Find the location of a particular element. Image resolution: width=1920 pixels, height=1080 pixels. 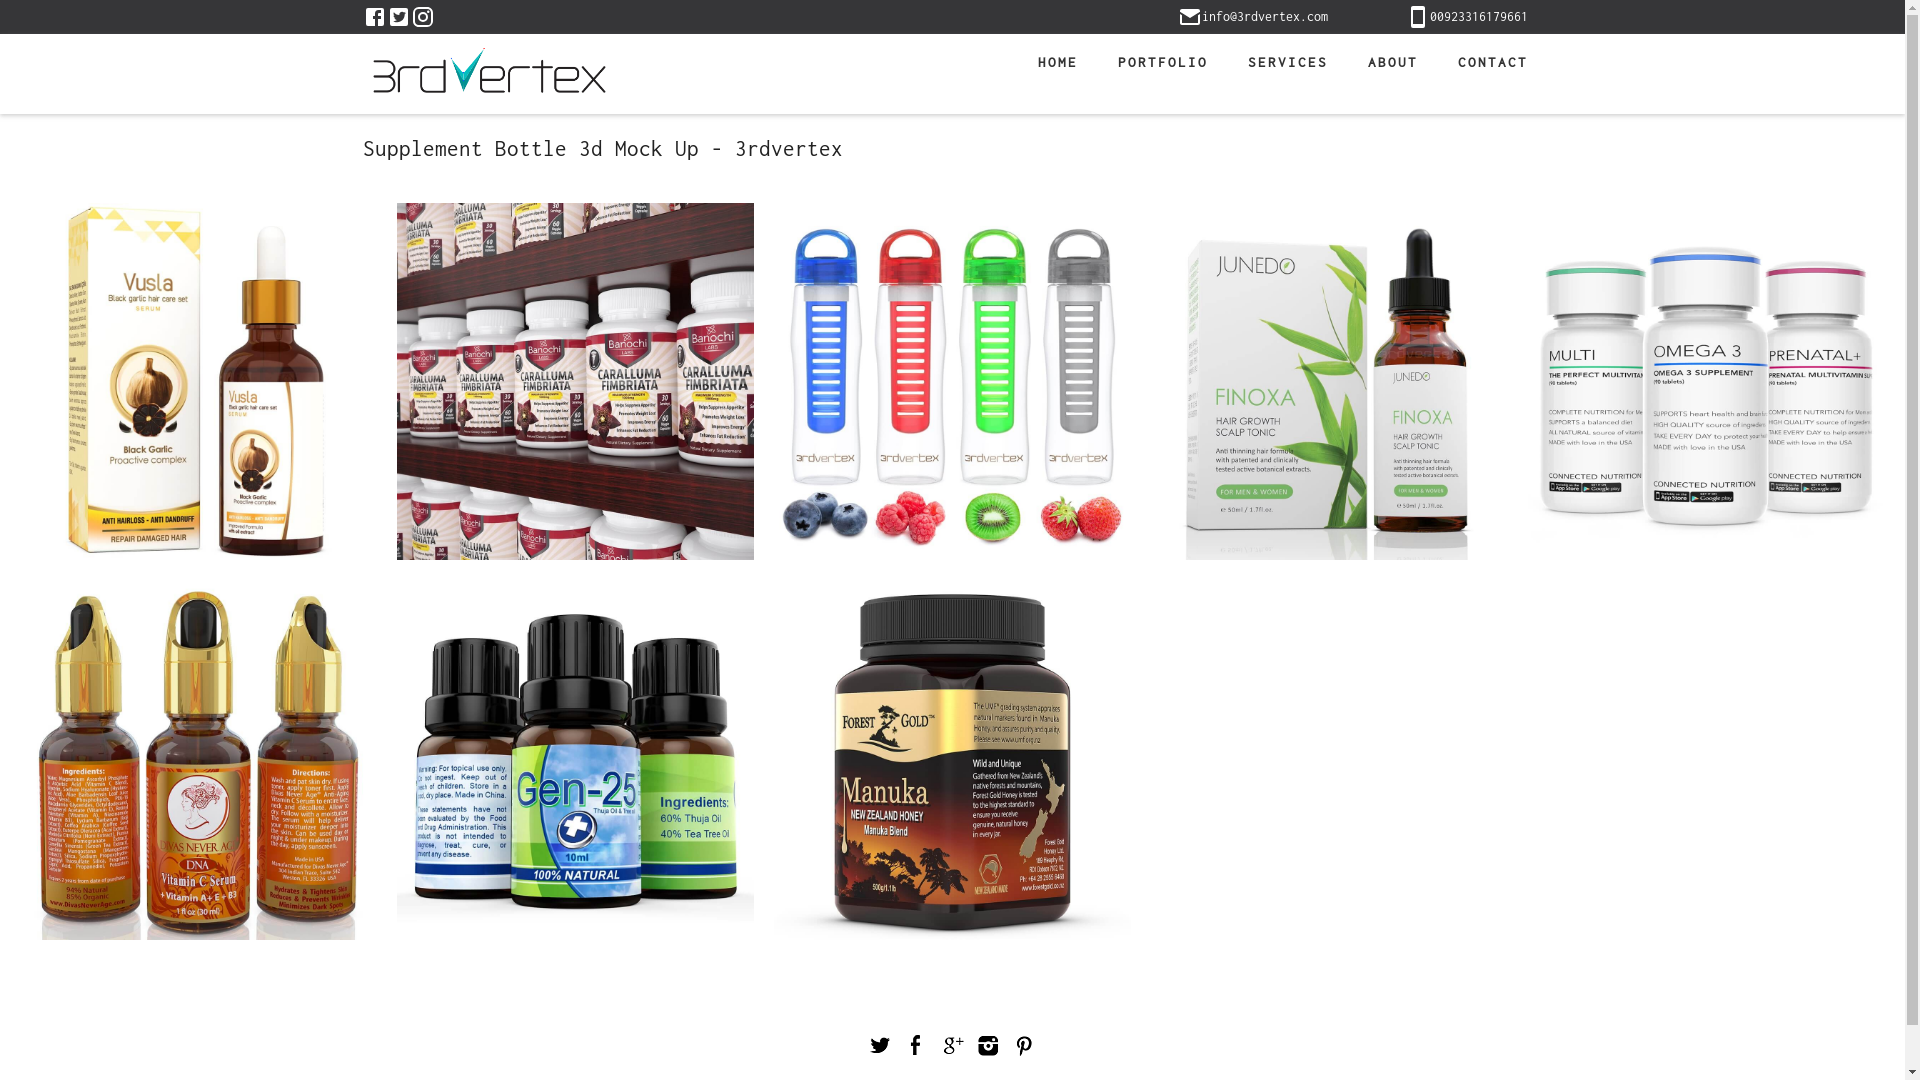

CONTACT is located at coordinates (1492, 62).